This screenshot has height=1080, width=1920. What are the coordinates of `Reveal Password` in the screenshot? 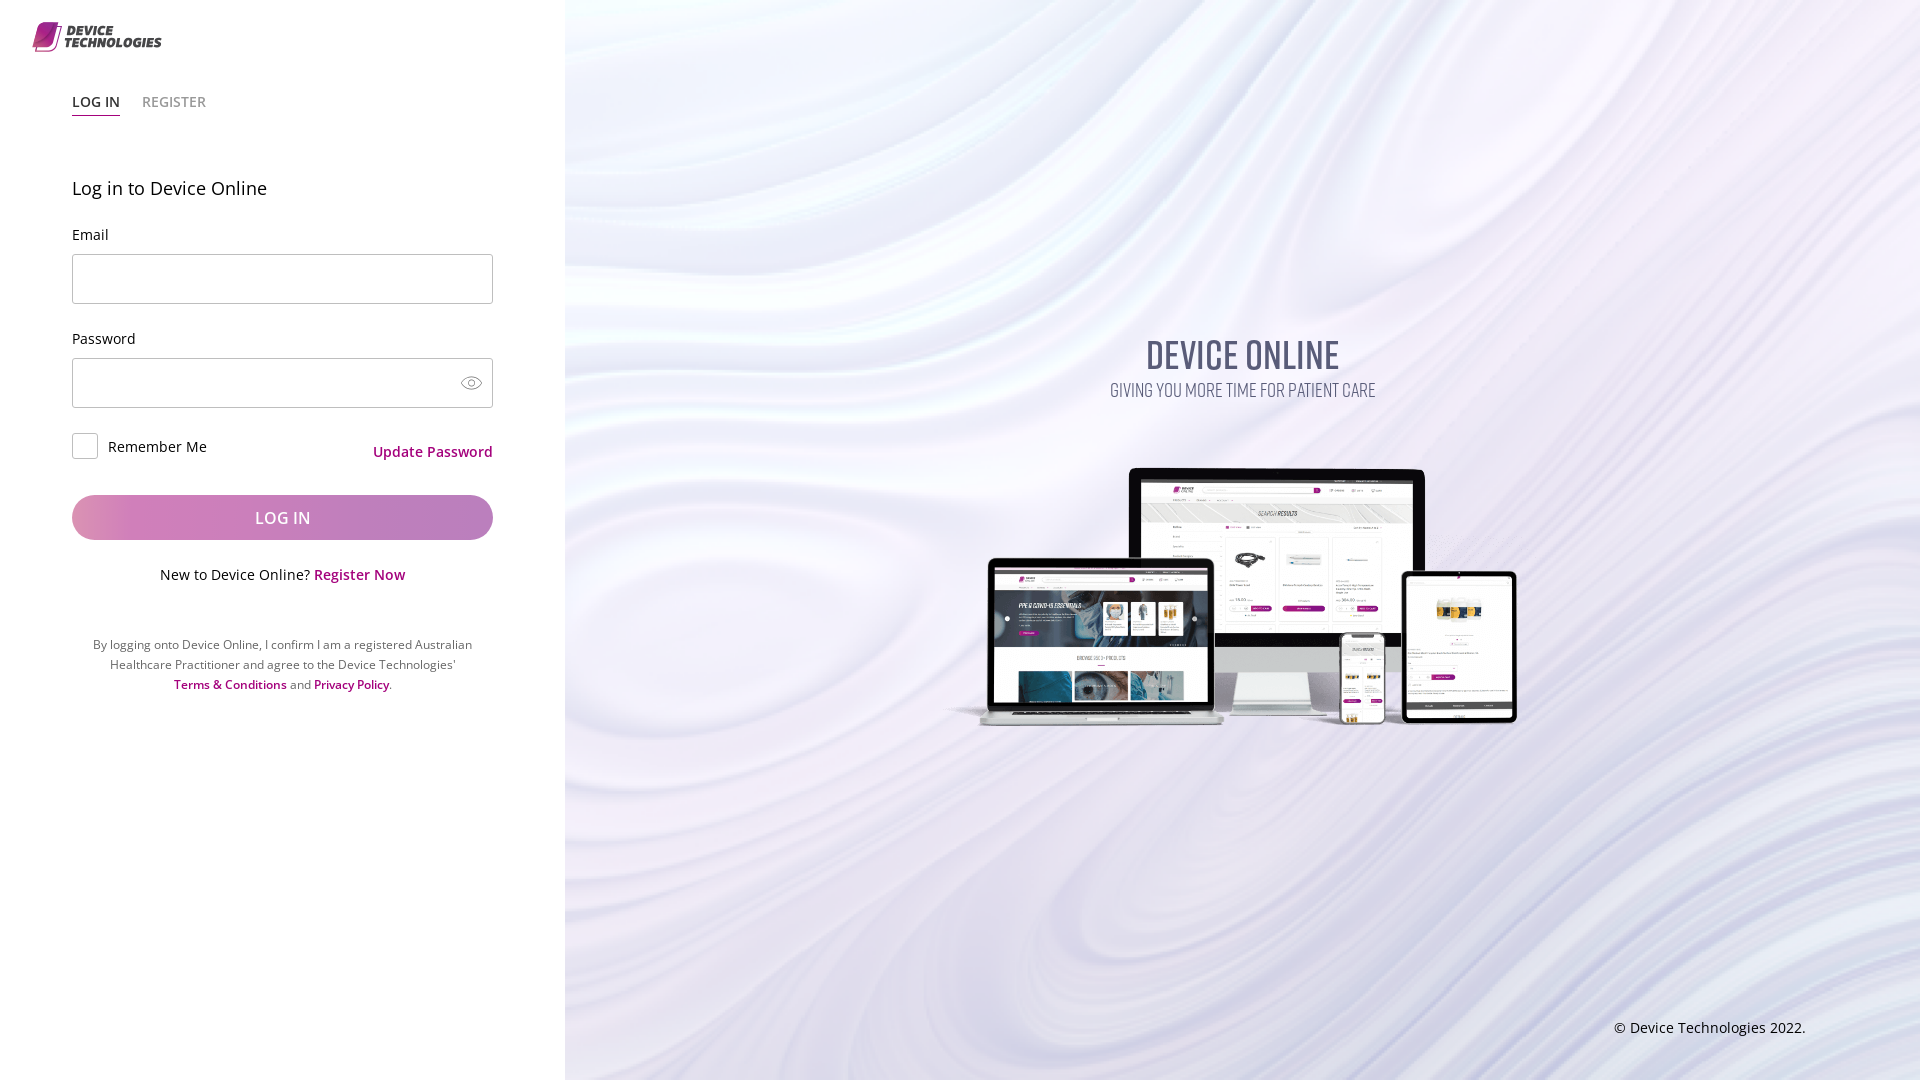 It's located at (472, 384).